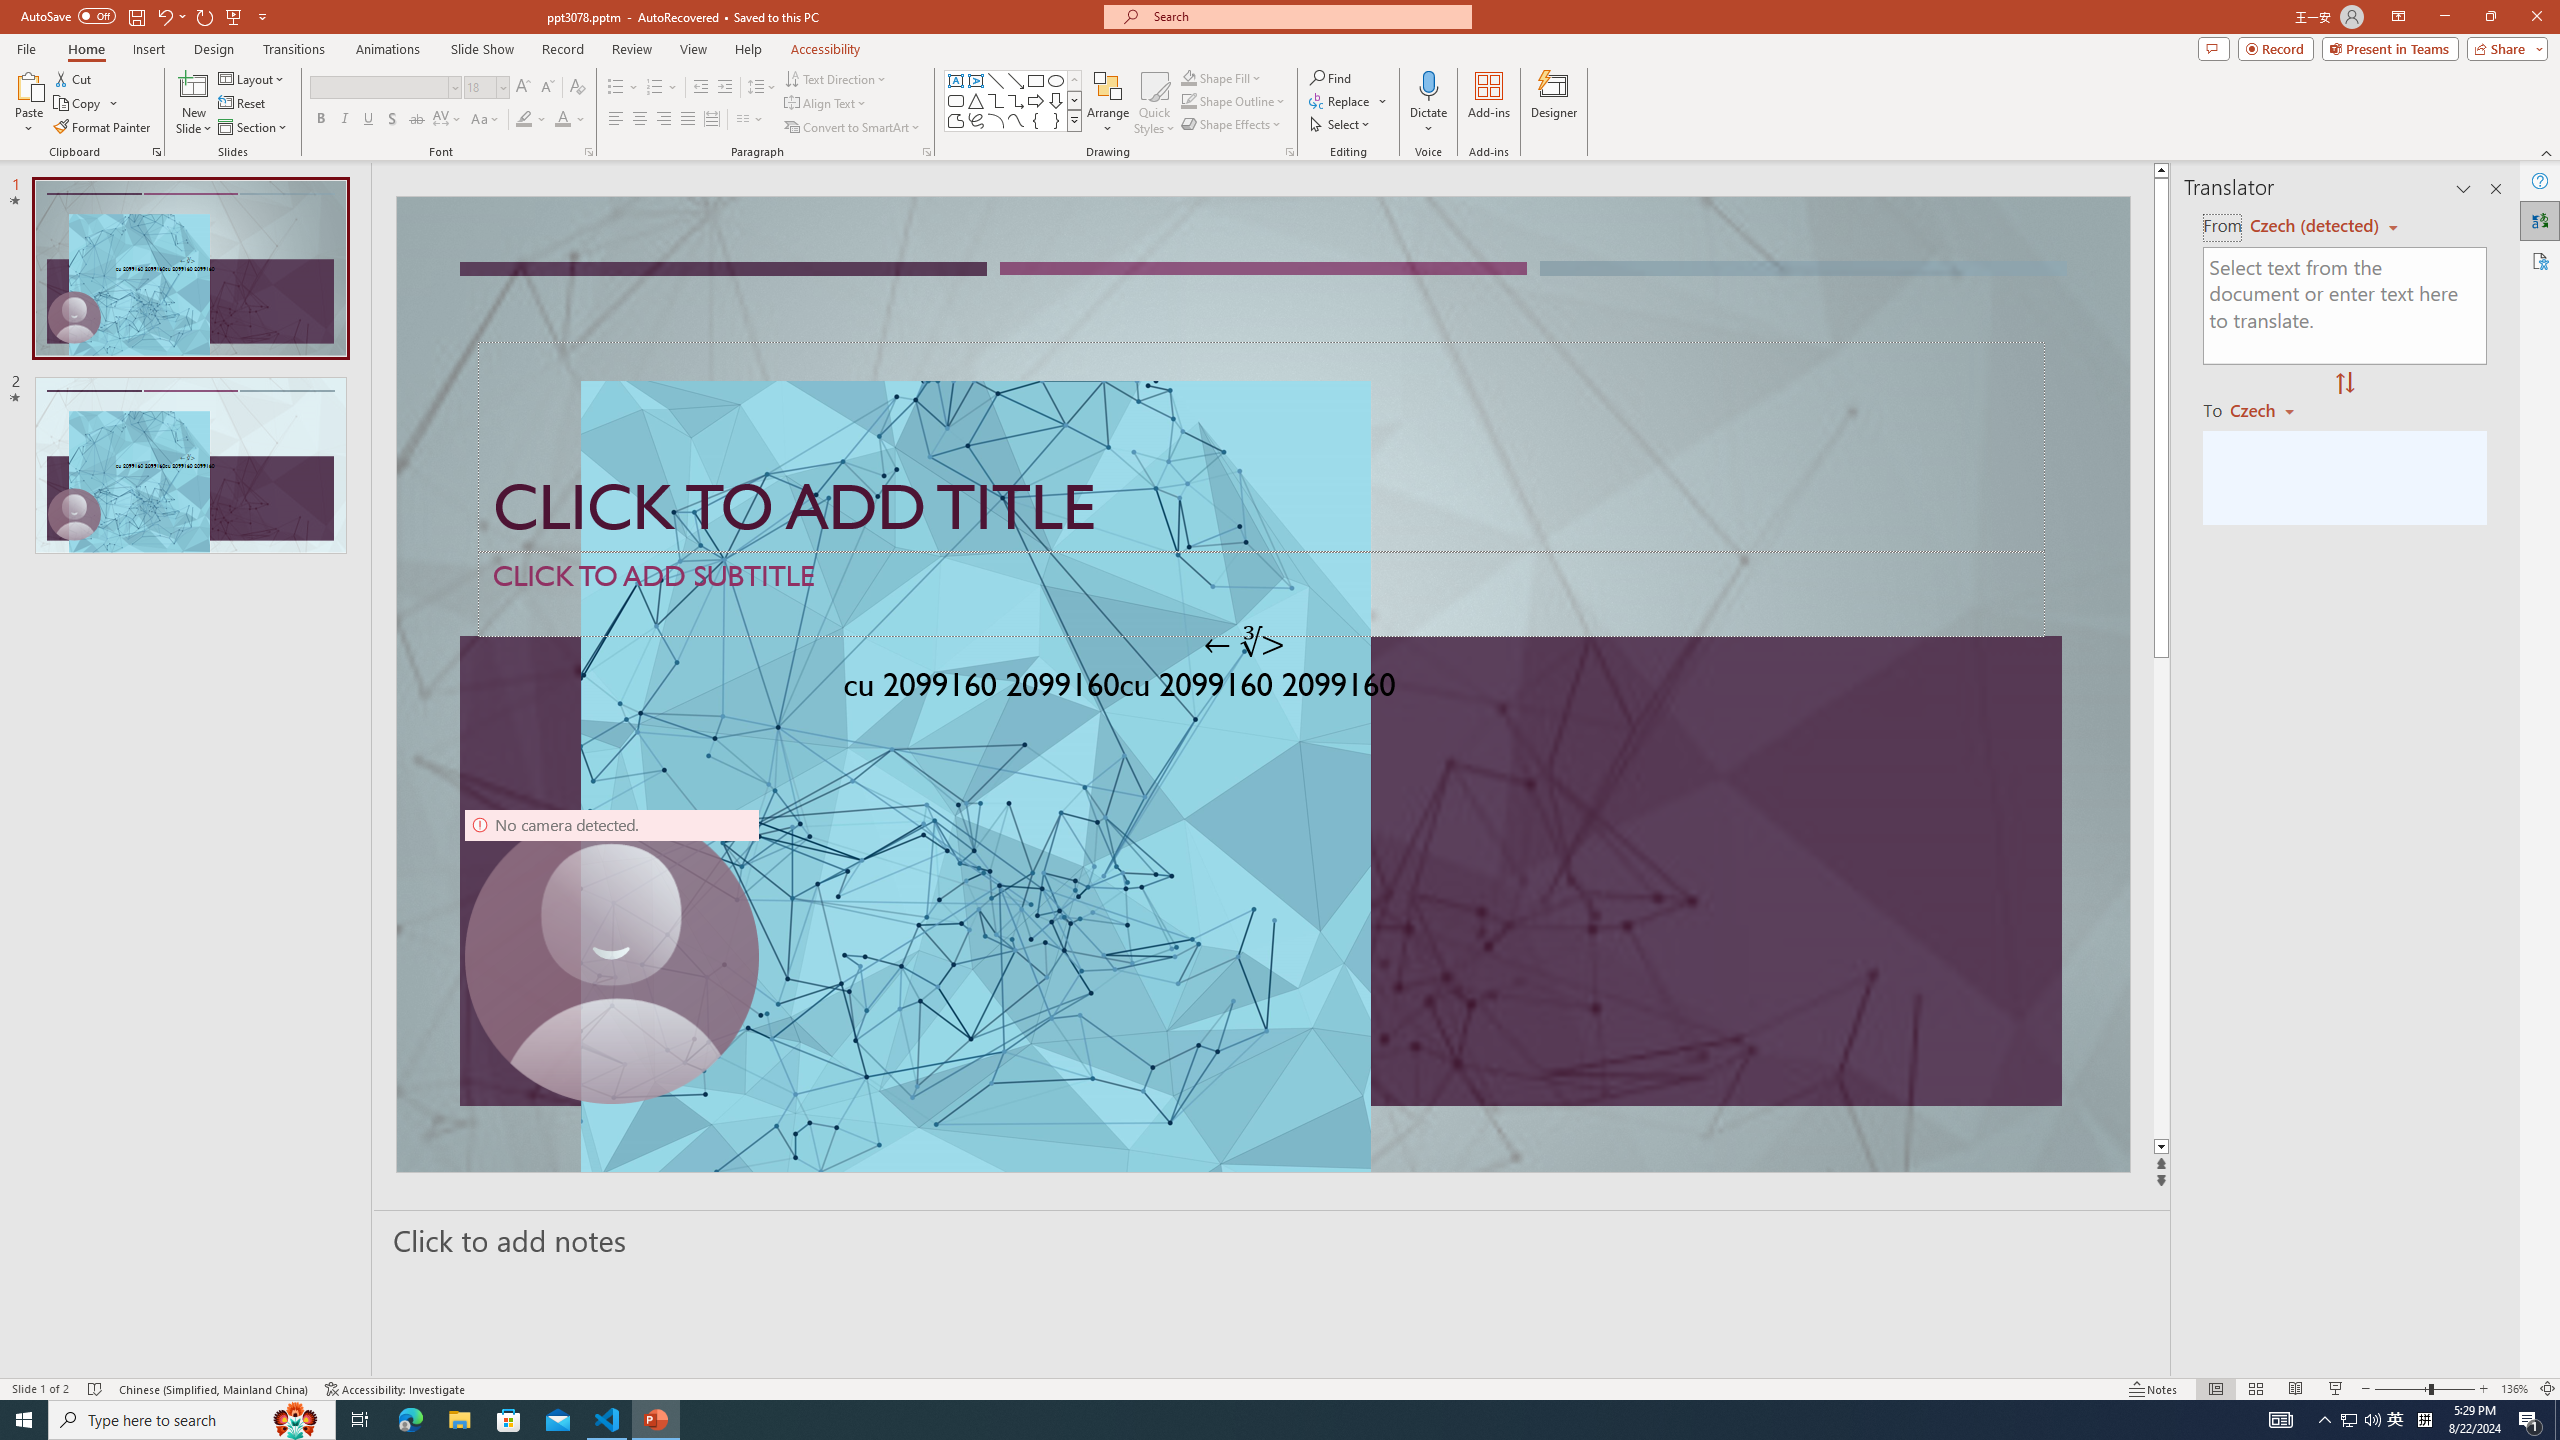 The height and width of the screenshot is (1440, 2560). I want to click on Convert to SmartArt, so click(853, 128).